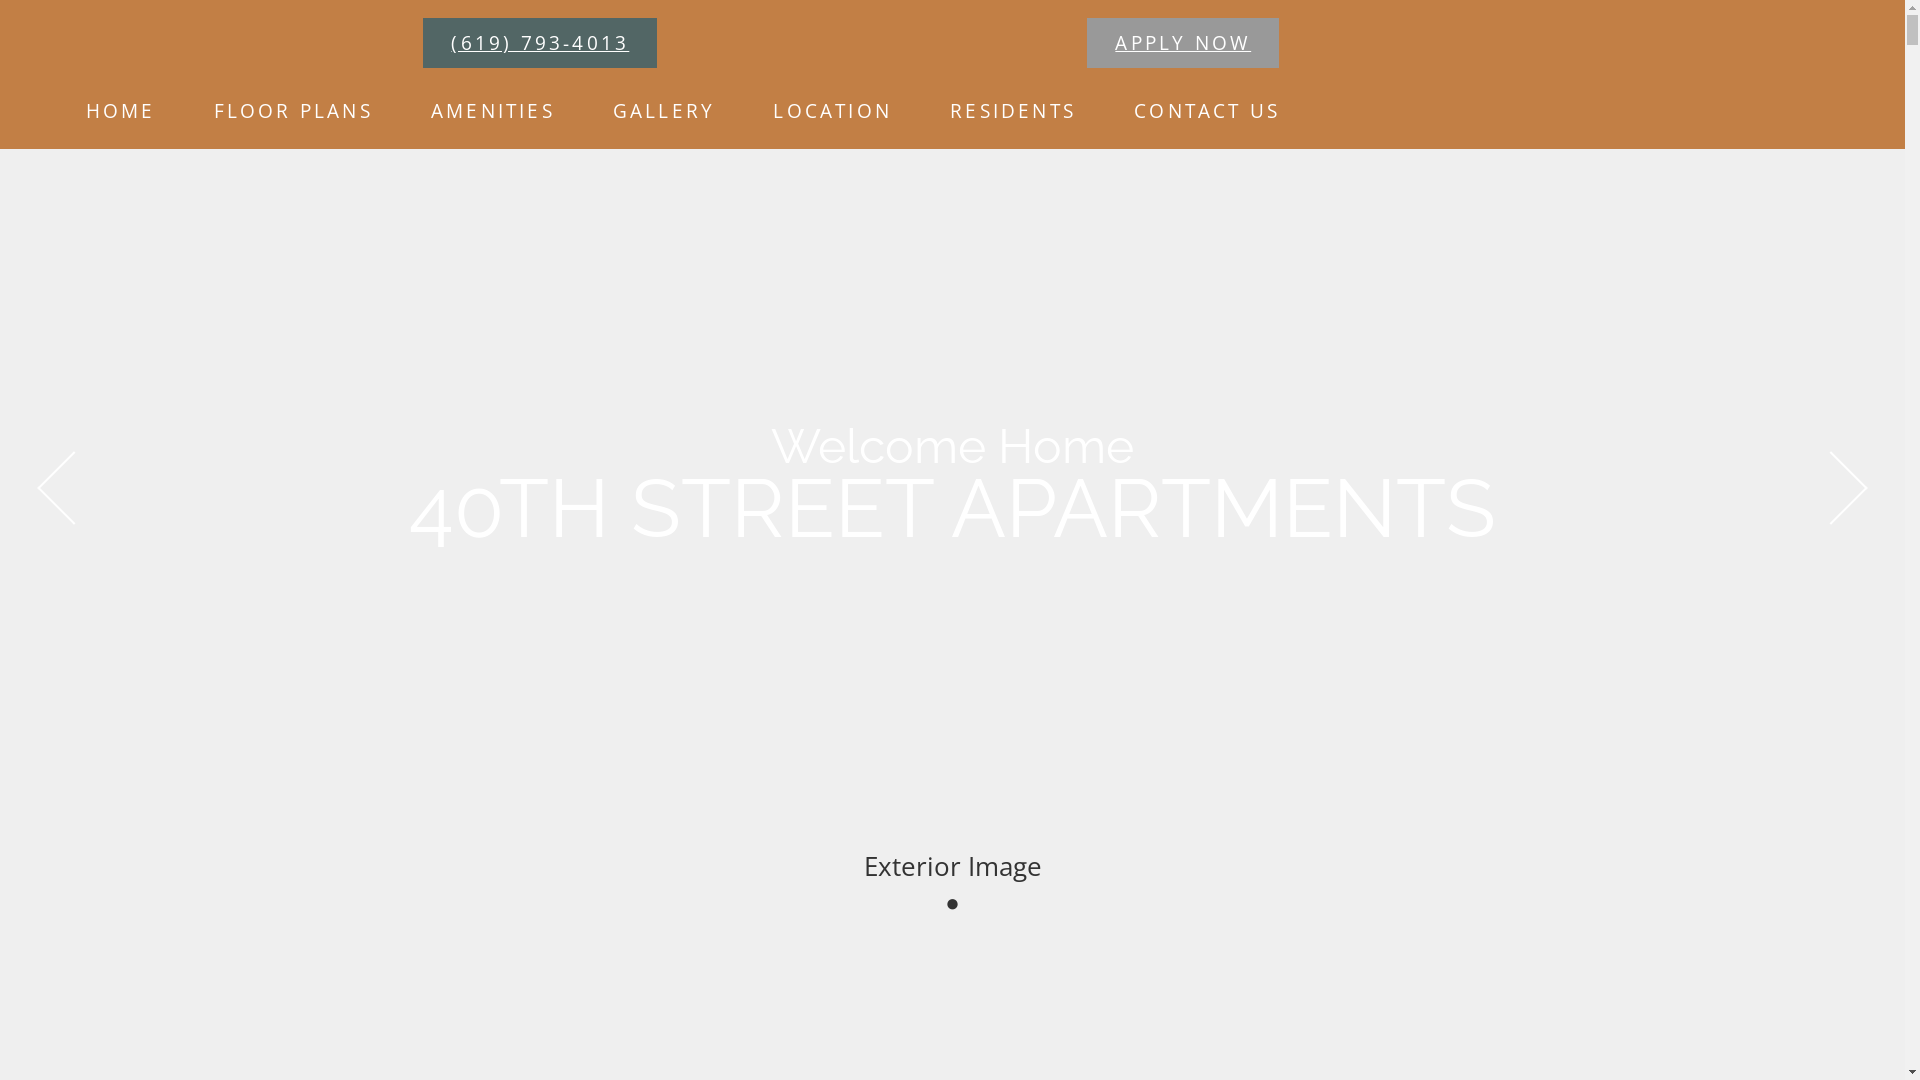 Image resolution: width=1920 pixels, height=1080 pixels. I want to click on GALLERY, so click(664, 110).